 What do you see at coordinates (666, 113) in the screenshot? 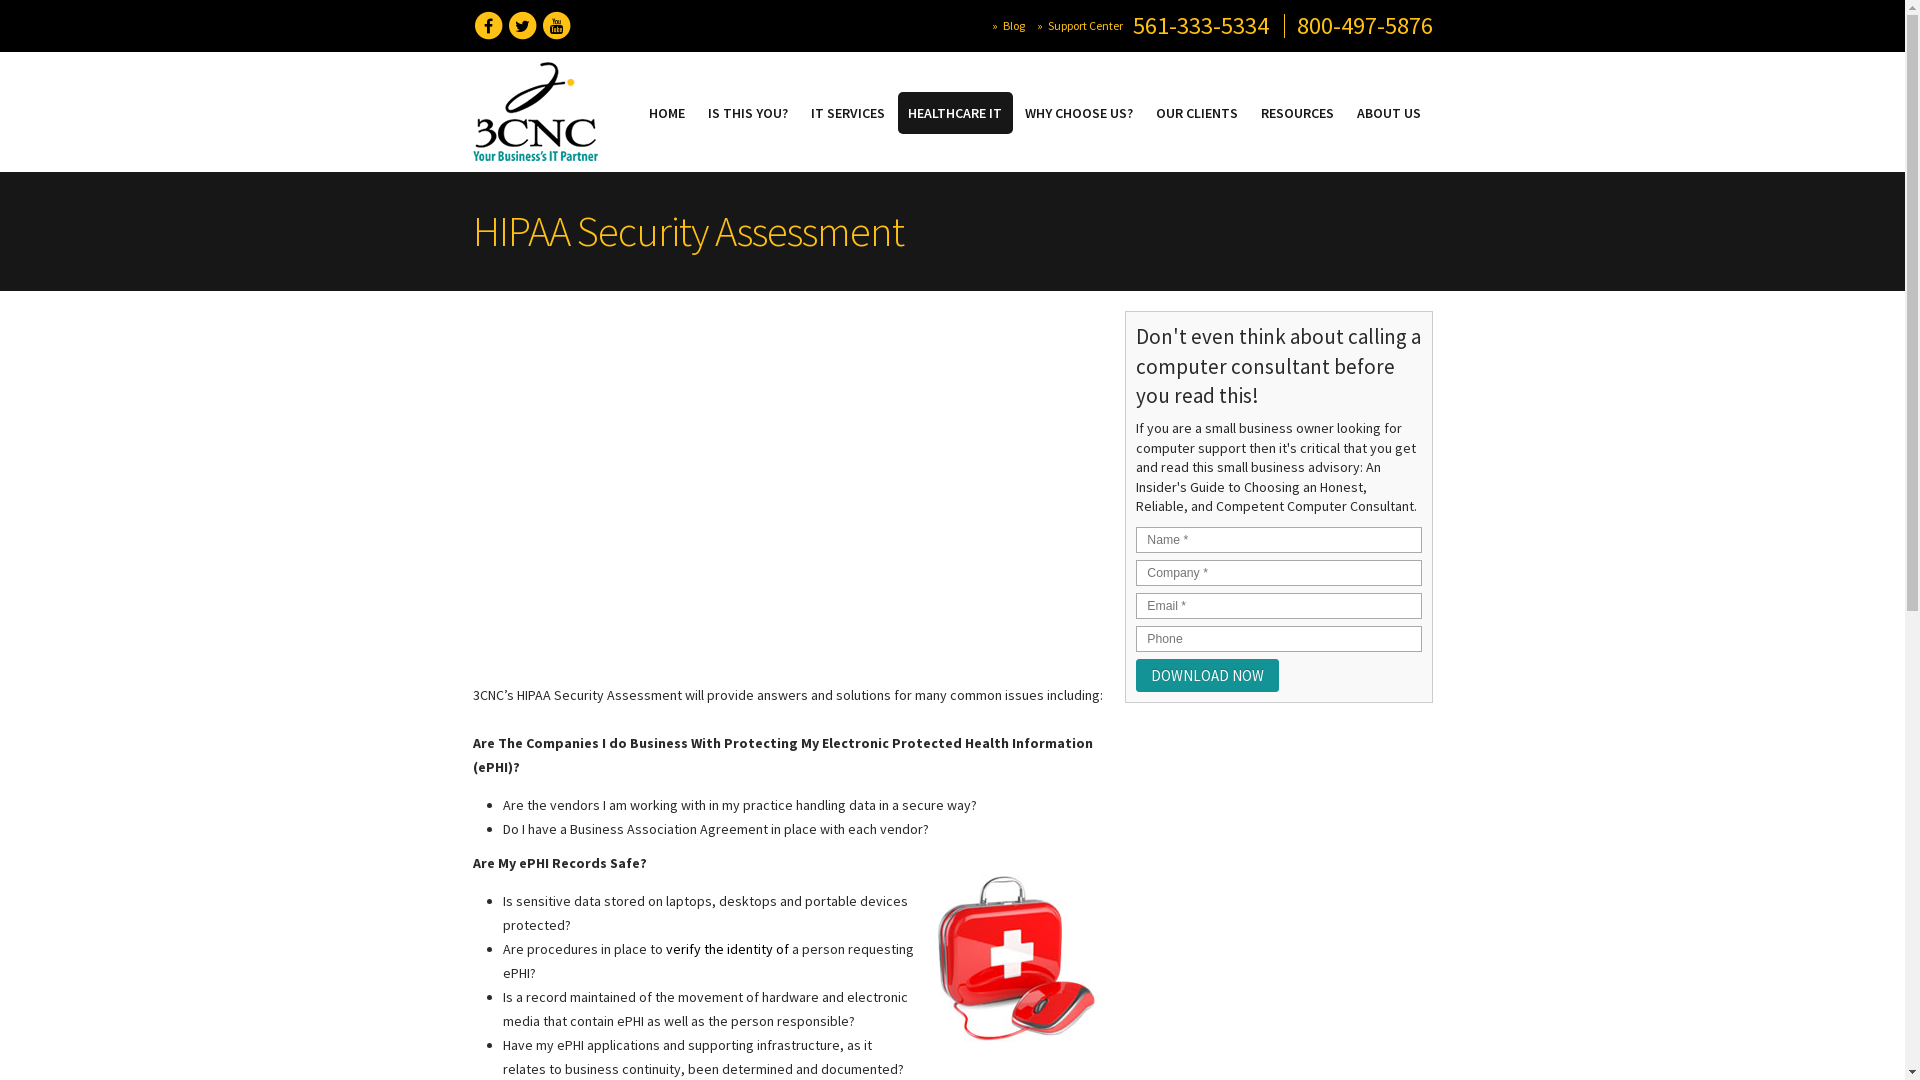
I see `HOME` at bounding box center [666, 113].